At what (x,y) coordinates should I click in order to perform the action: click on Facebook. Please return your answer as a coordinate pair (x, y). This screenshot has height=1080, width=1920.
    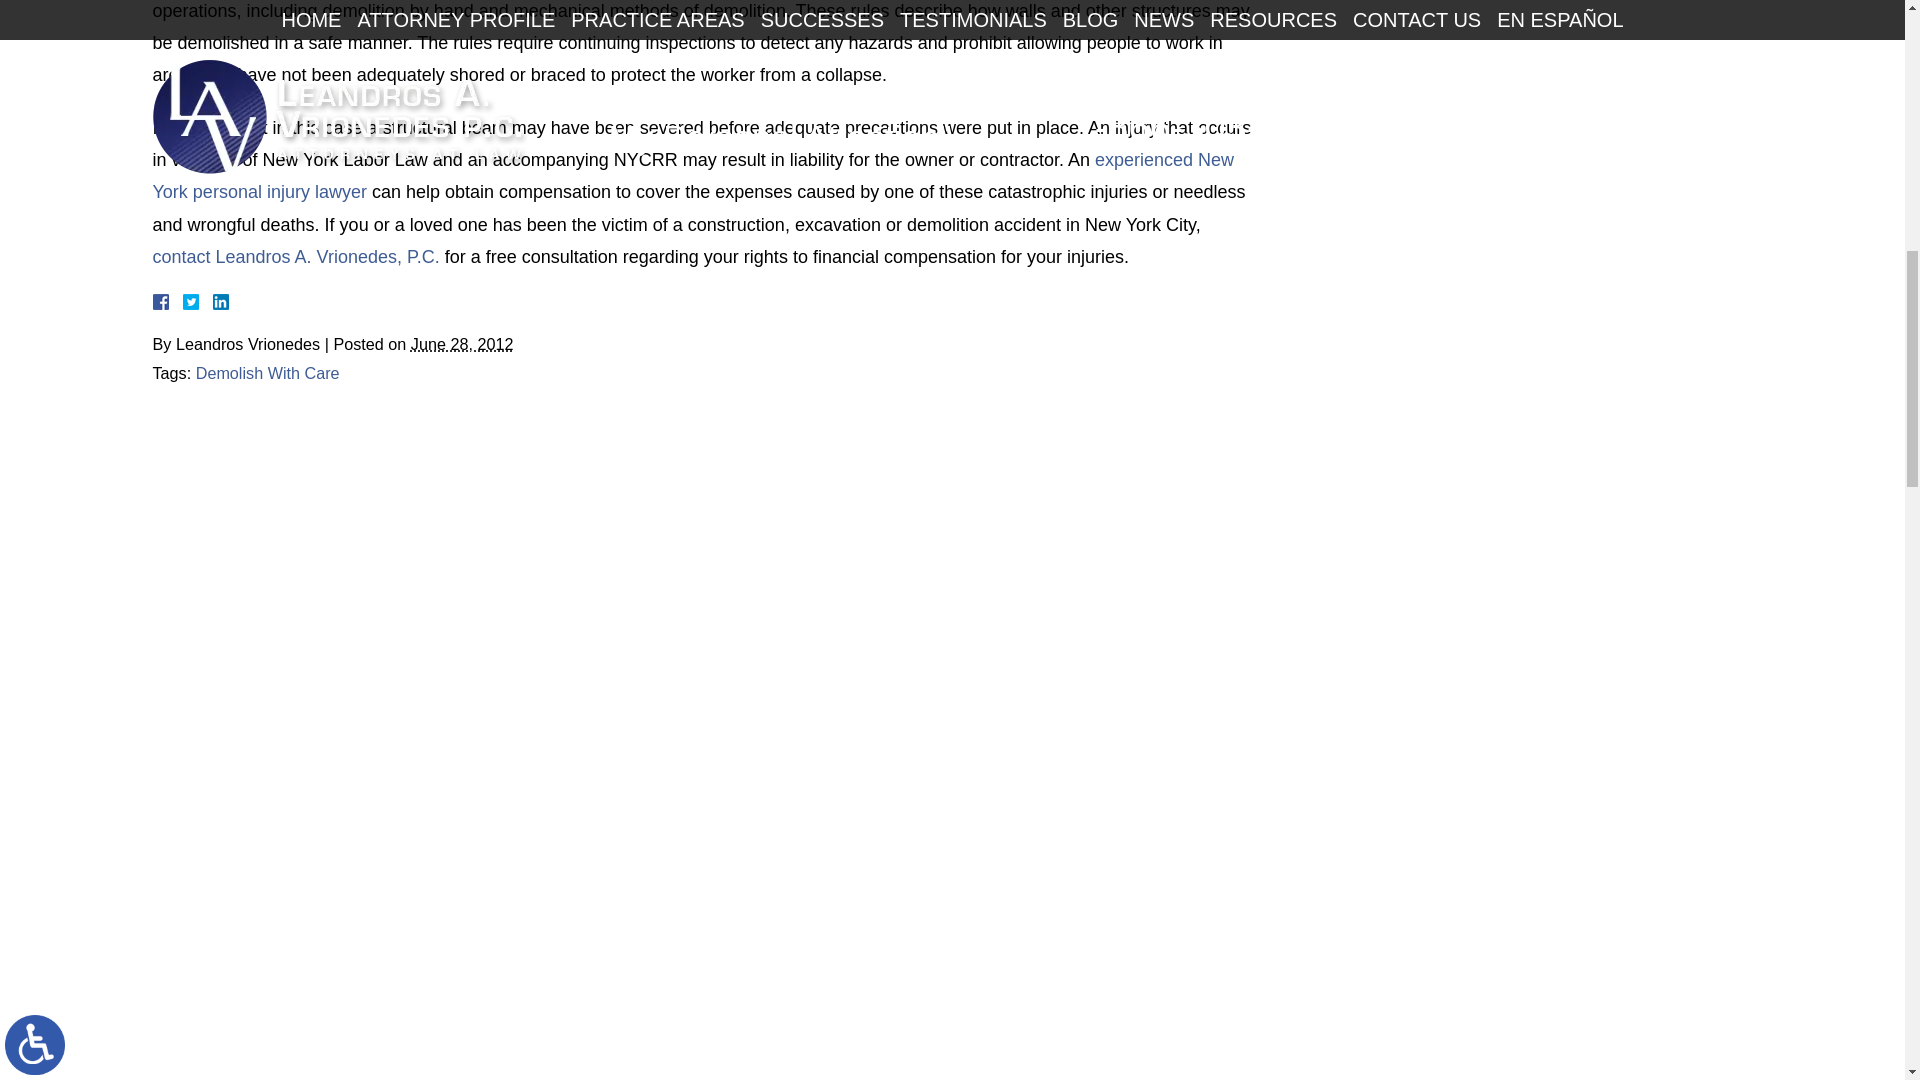
    Looking at the image, I should click on (183, 301).